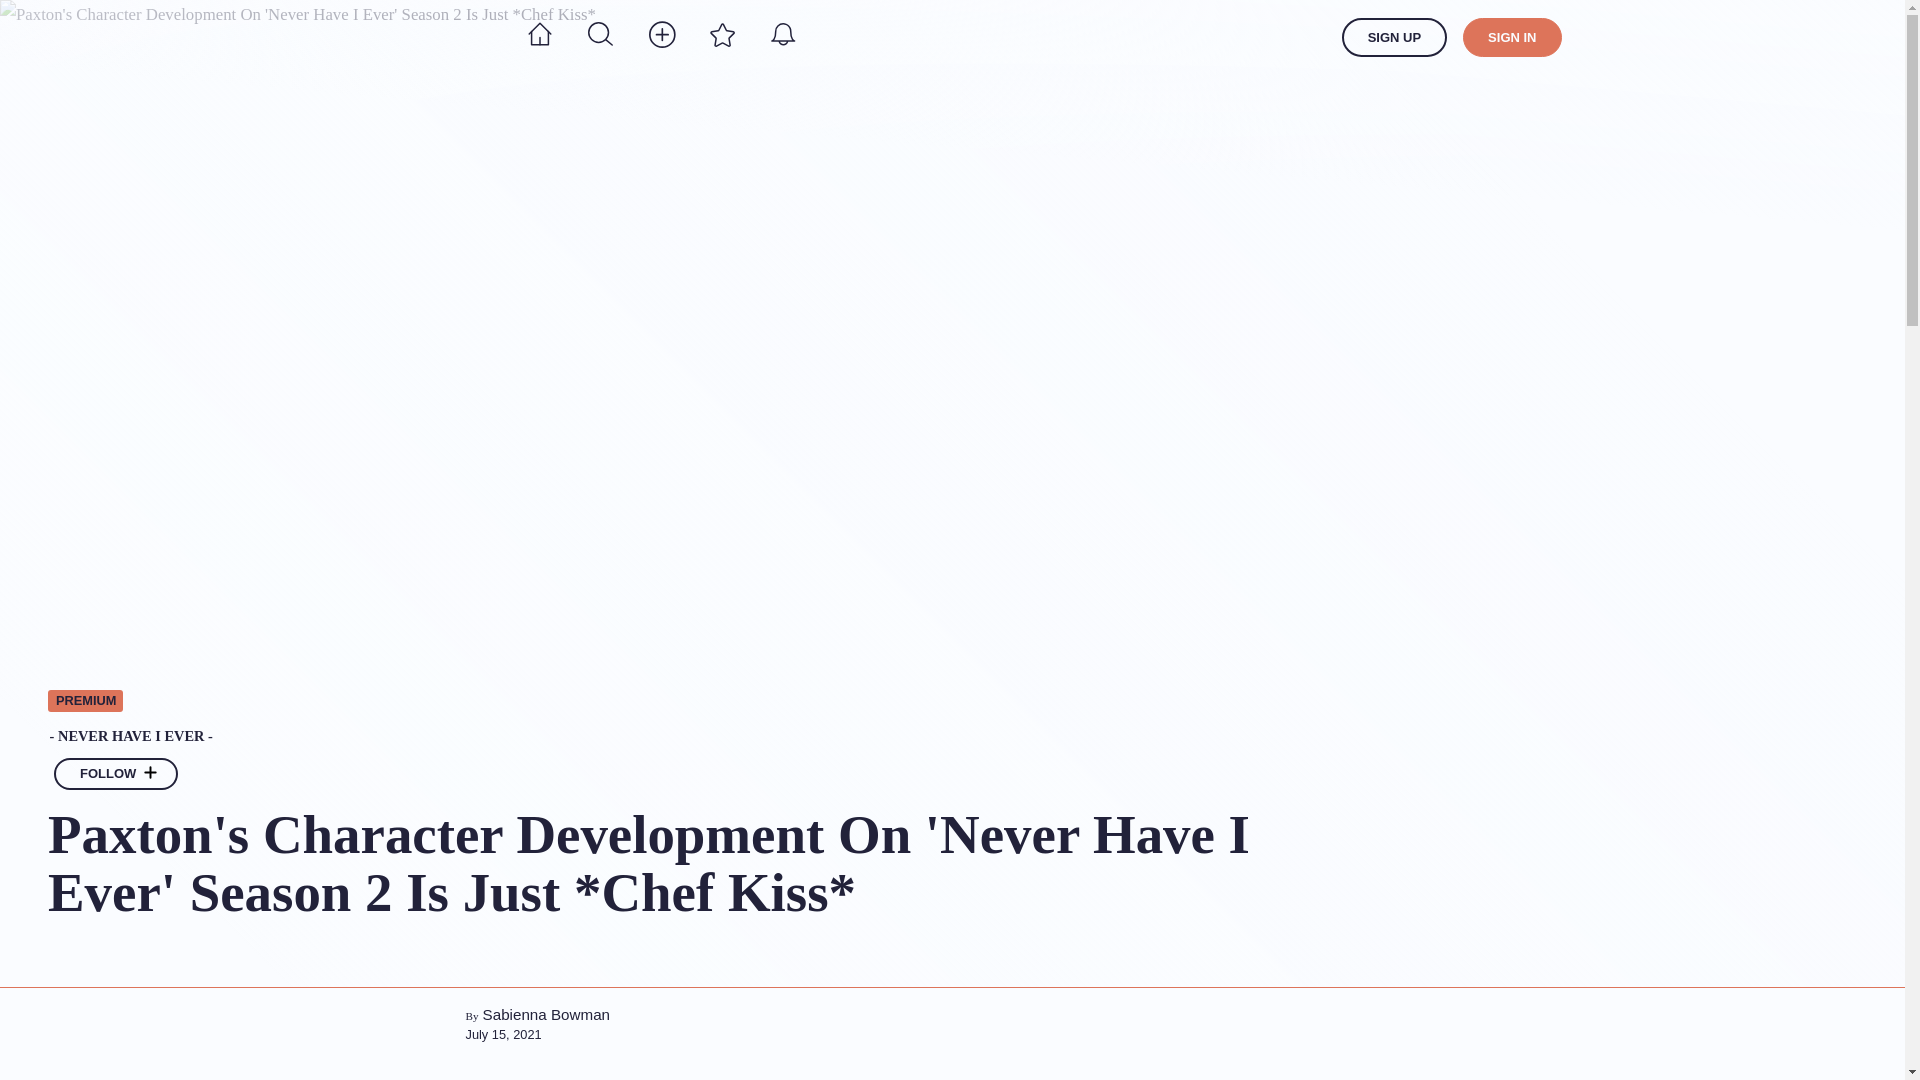  Describe the element at coordinates (1512, 38) in the screenshot. I see `SIGN IN` at that location.